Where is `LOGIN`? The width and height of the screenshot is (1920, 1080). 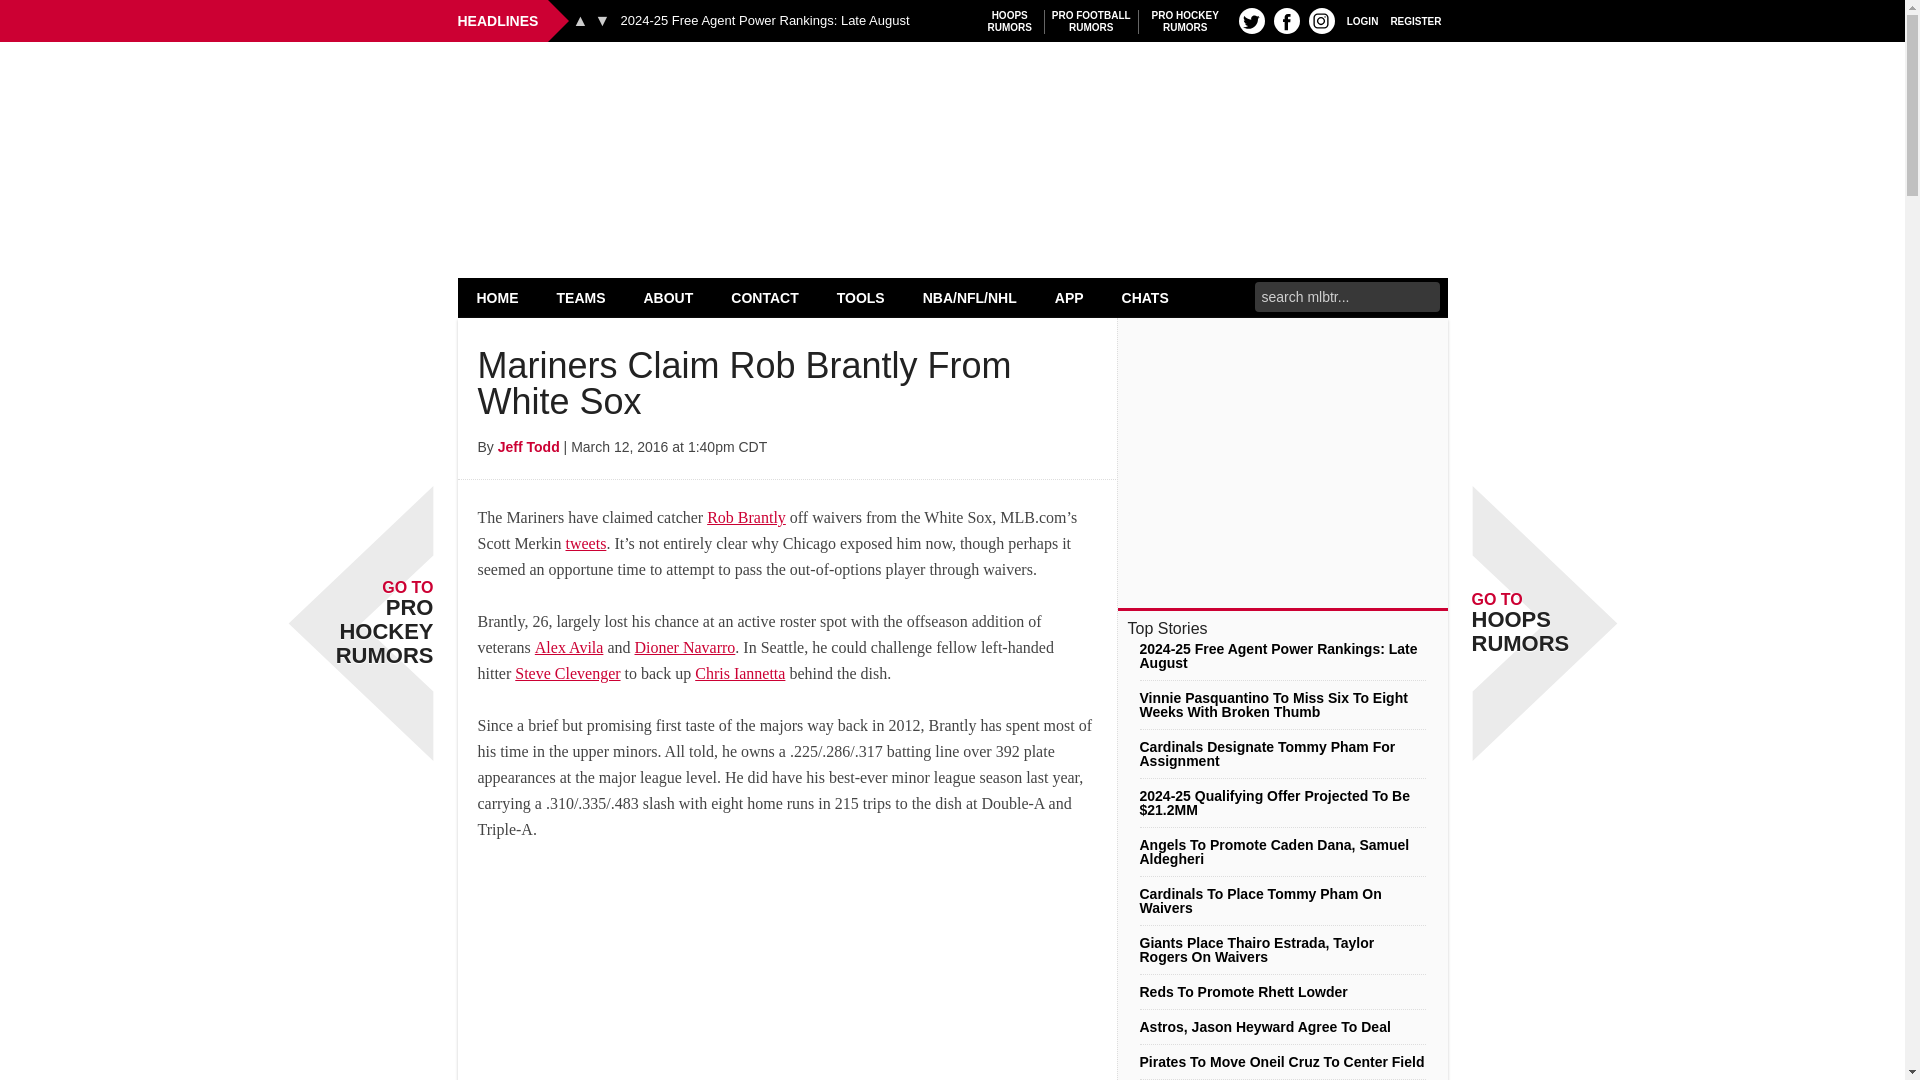
LOGIN is located at coordinates (1362, 20).